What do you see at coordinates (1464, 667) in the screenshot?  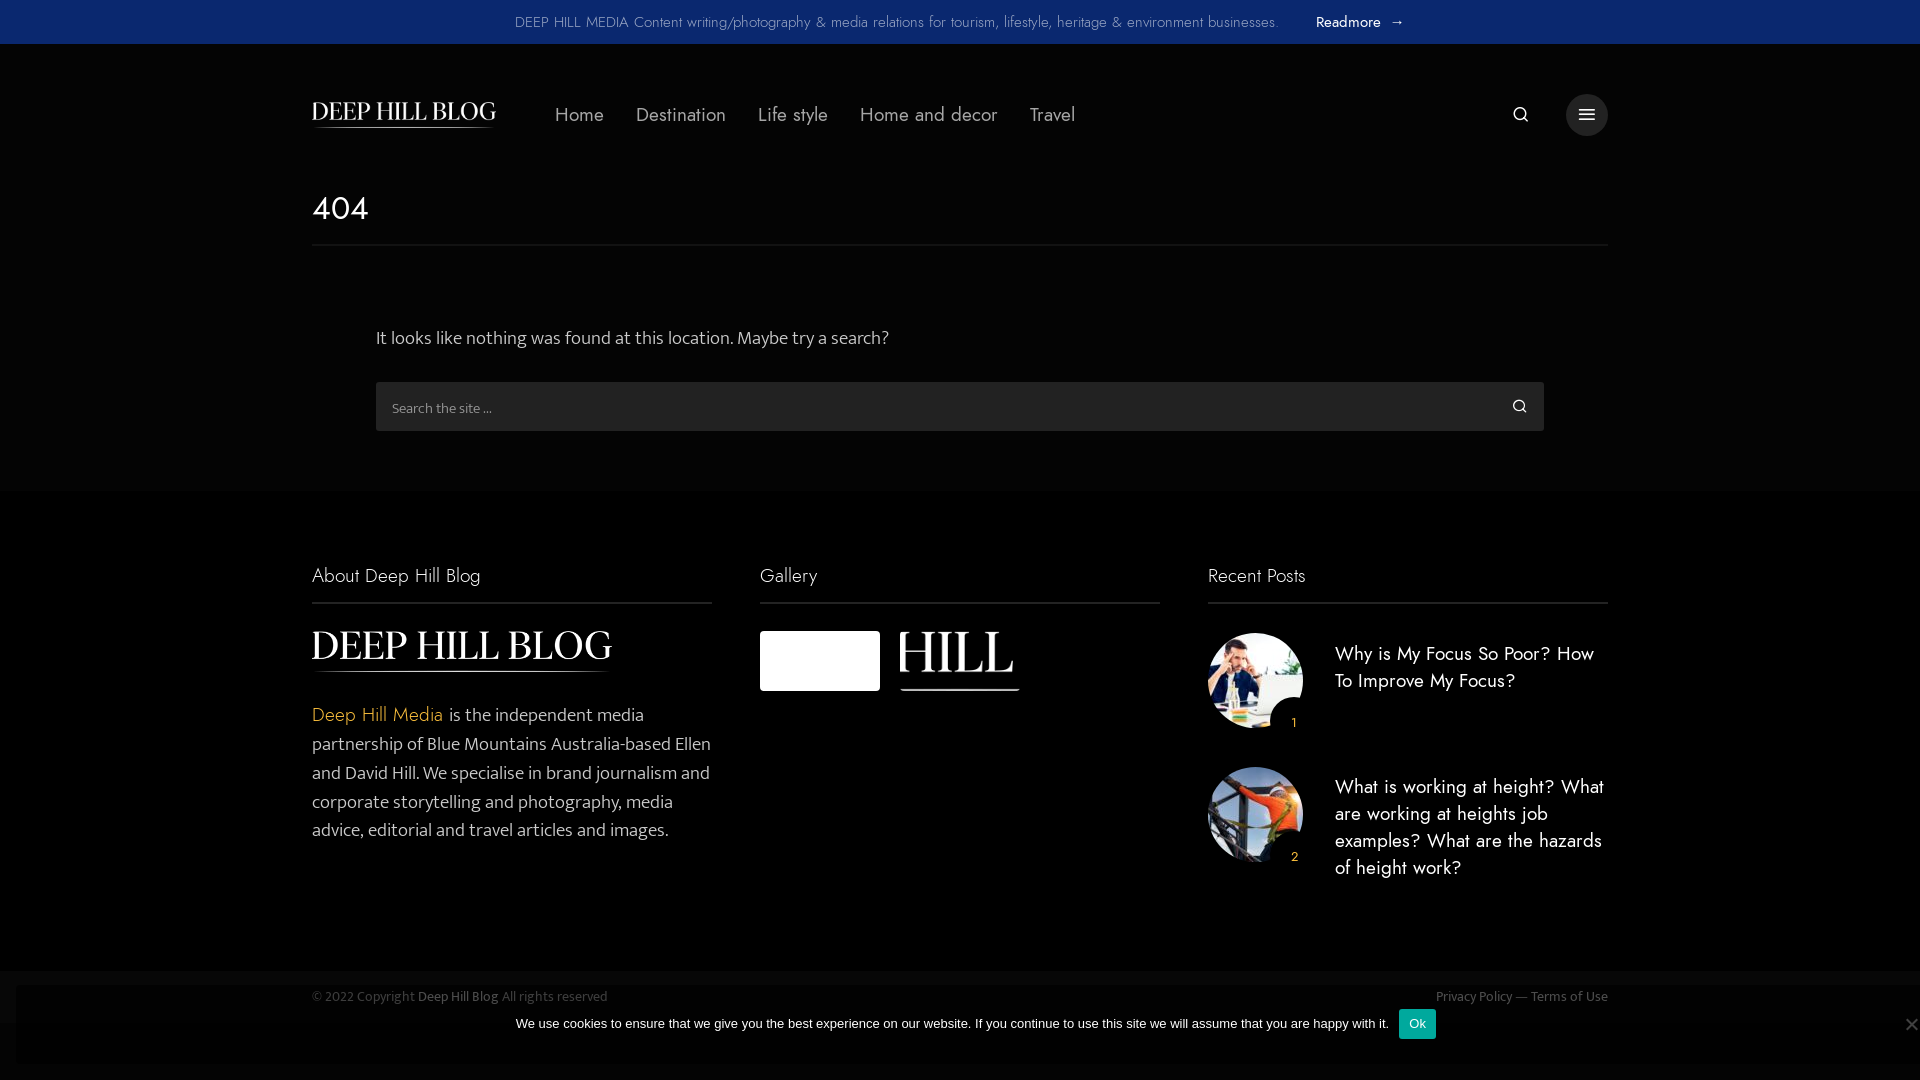 I see `Why is My Focus So Poor? How To Improve My Focus?` at bounding box center [1464, 667].